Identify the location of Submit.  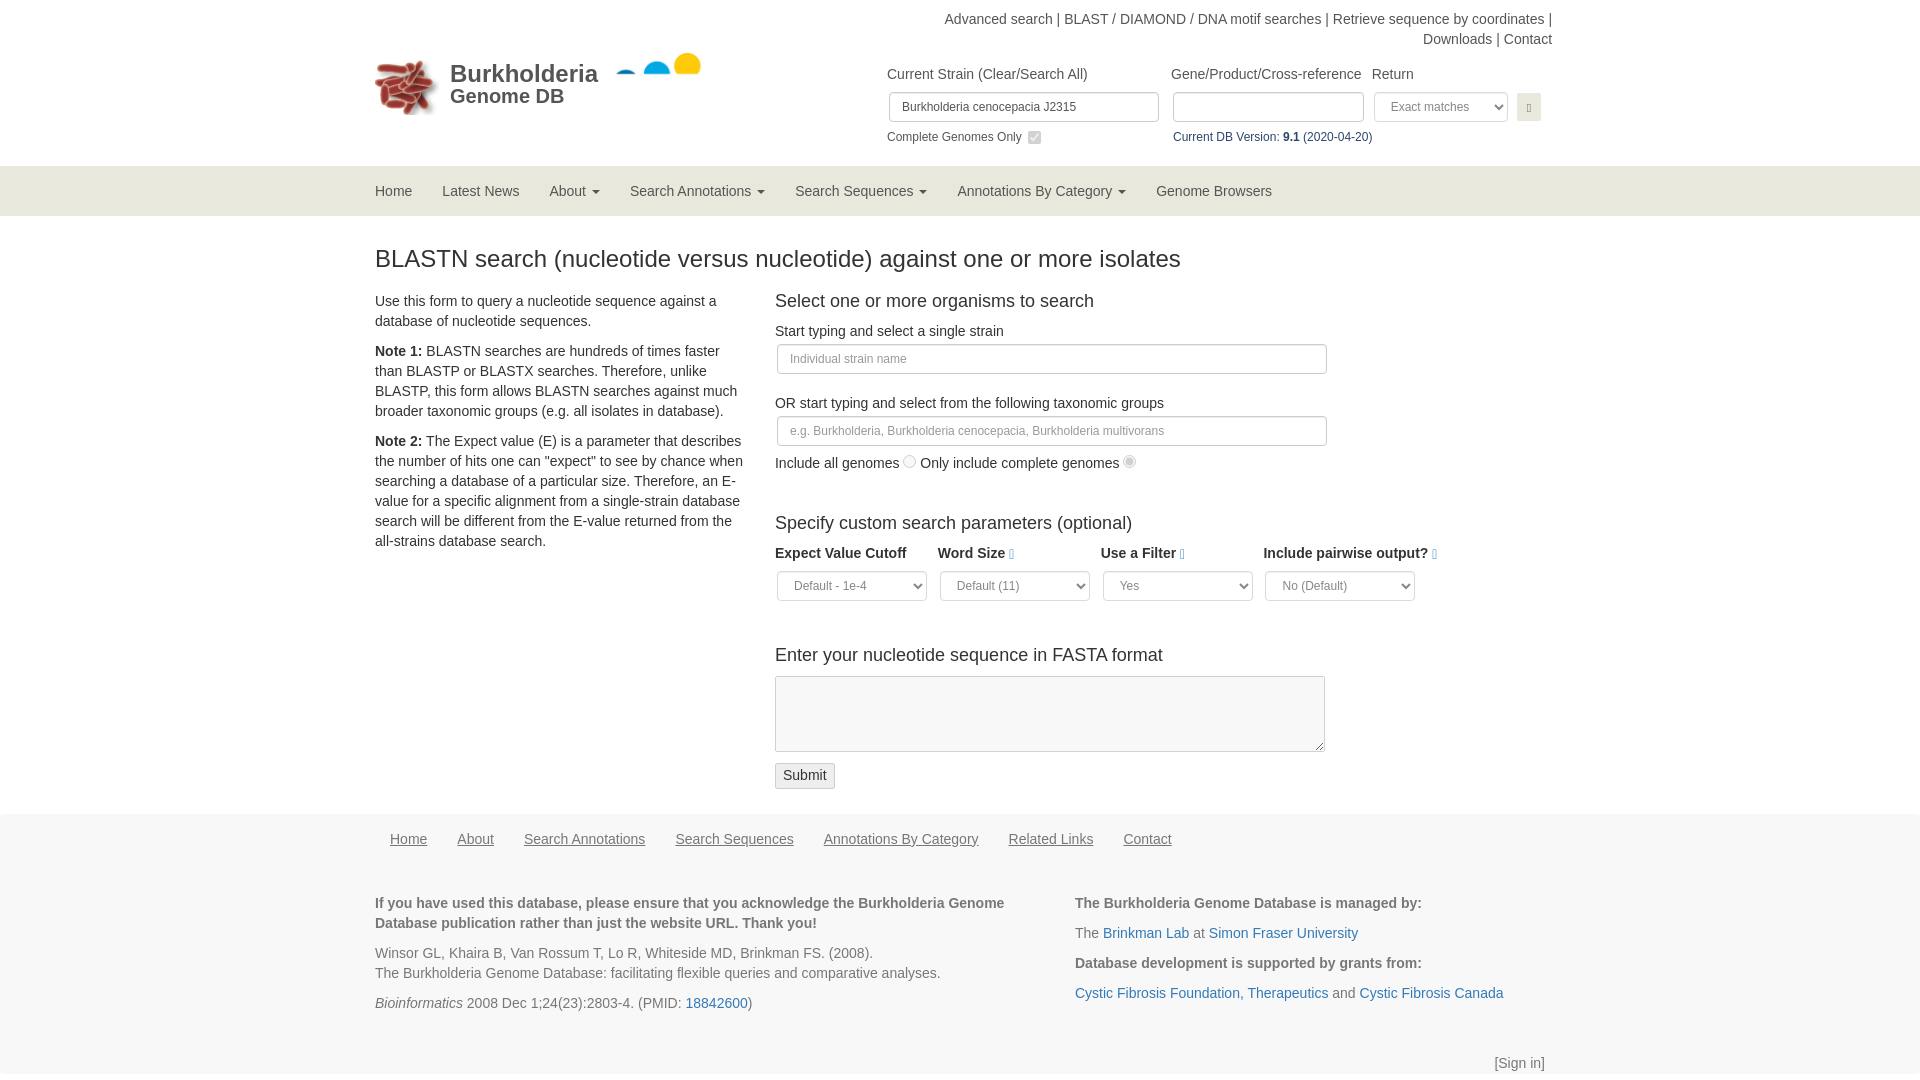
(805, 776).